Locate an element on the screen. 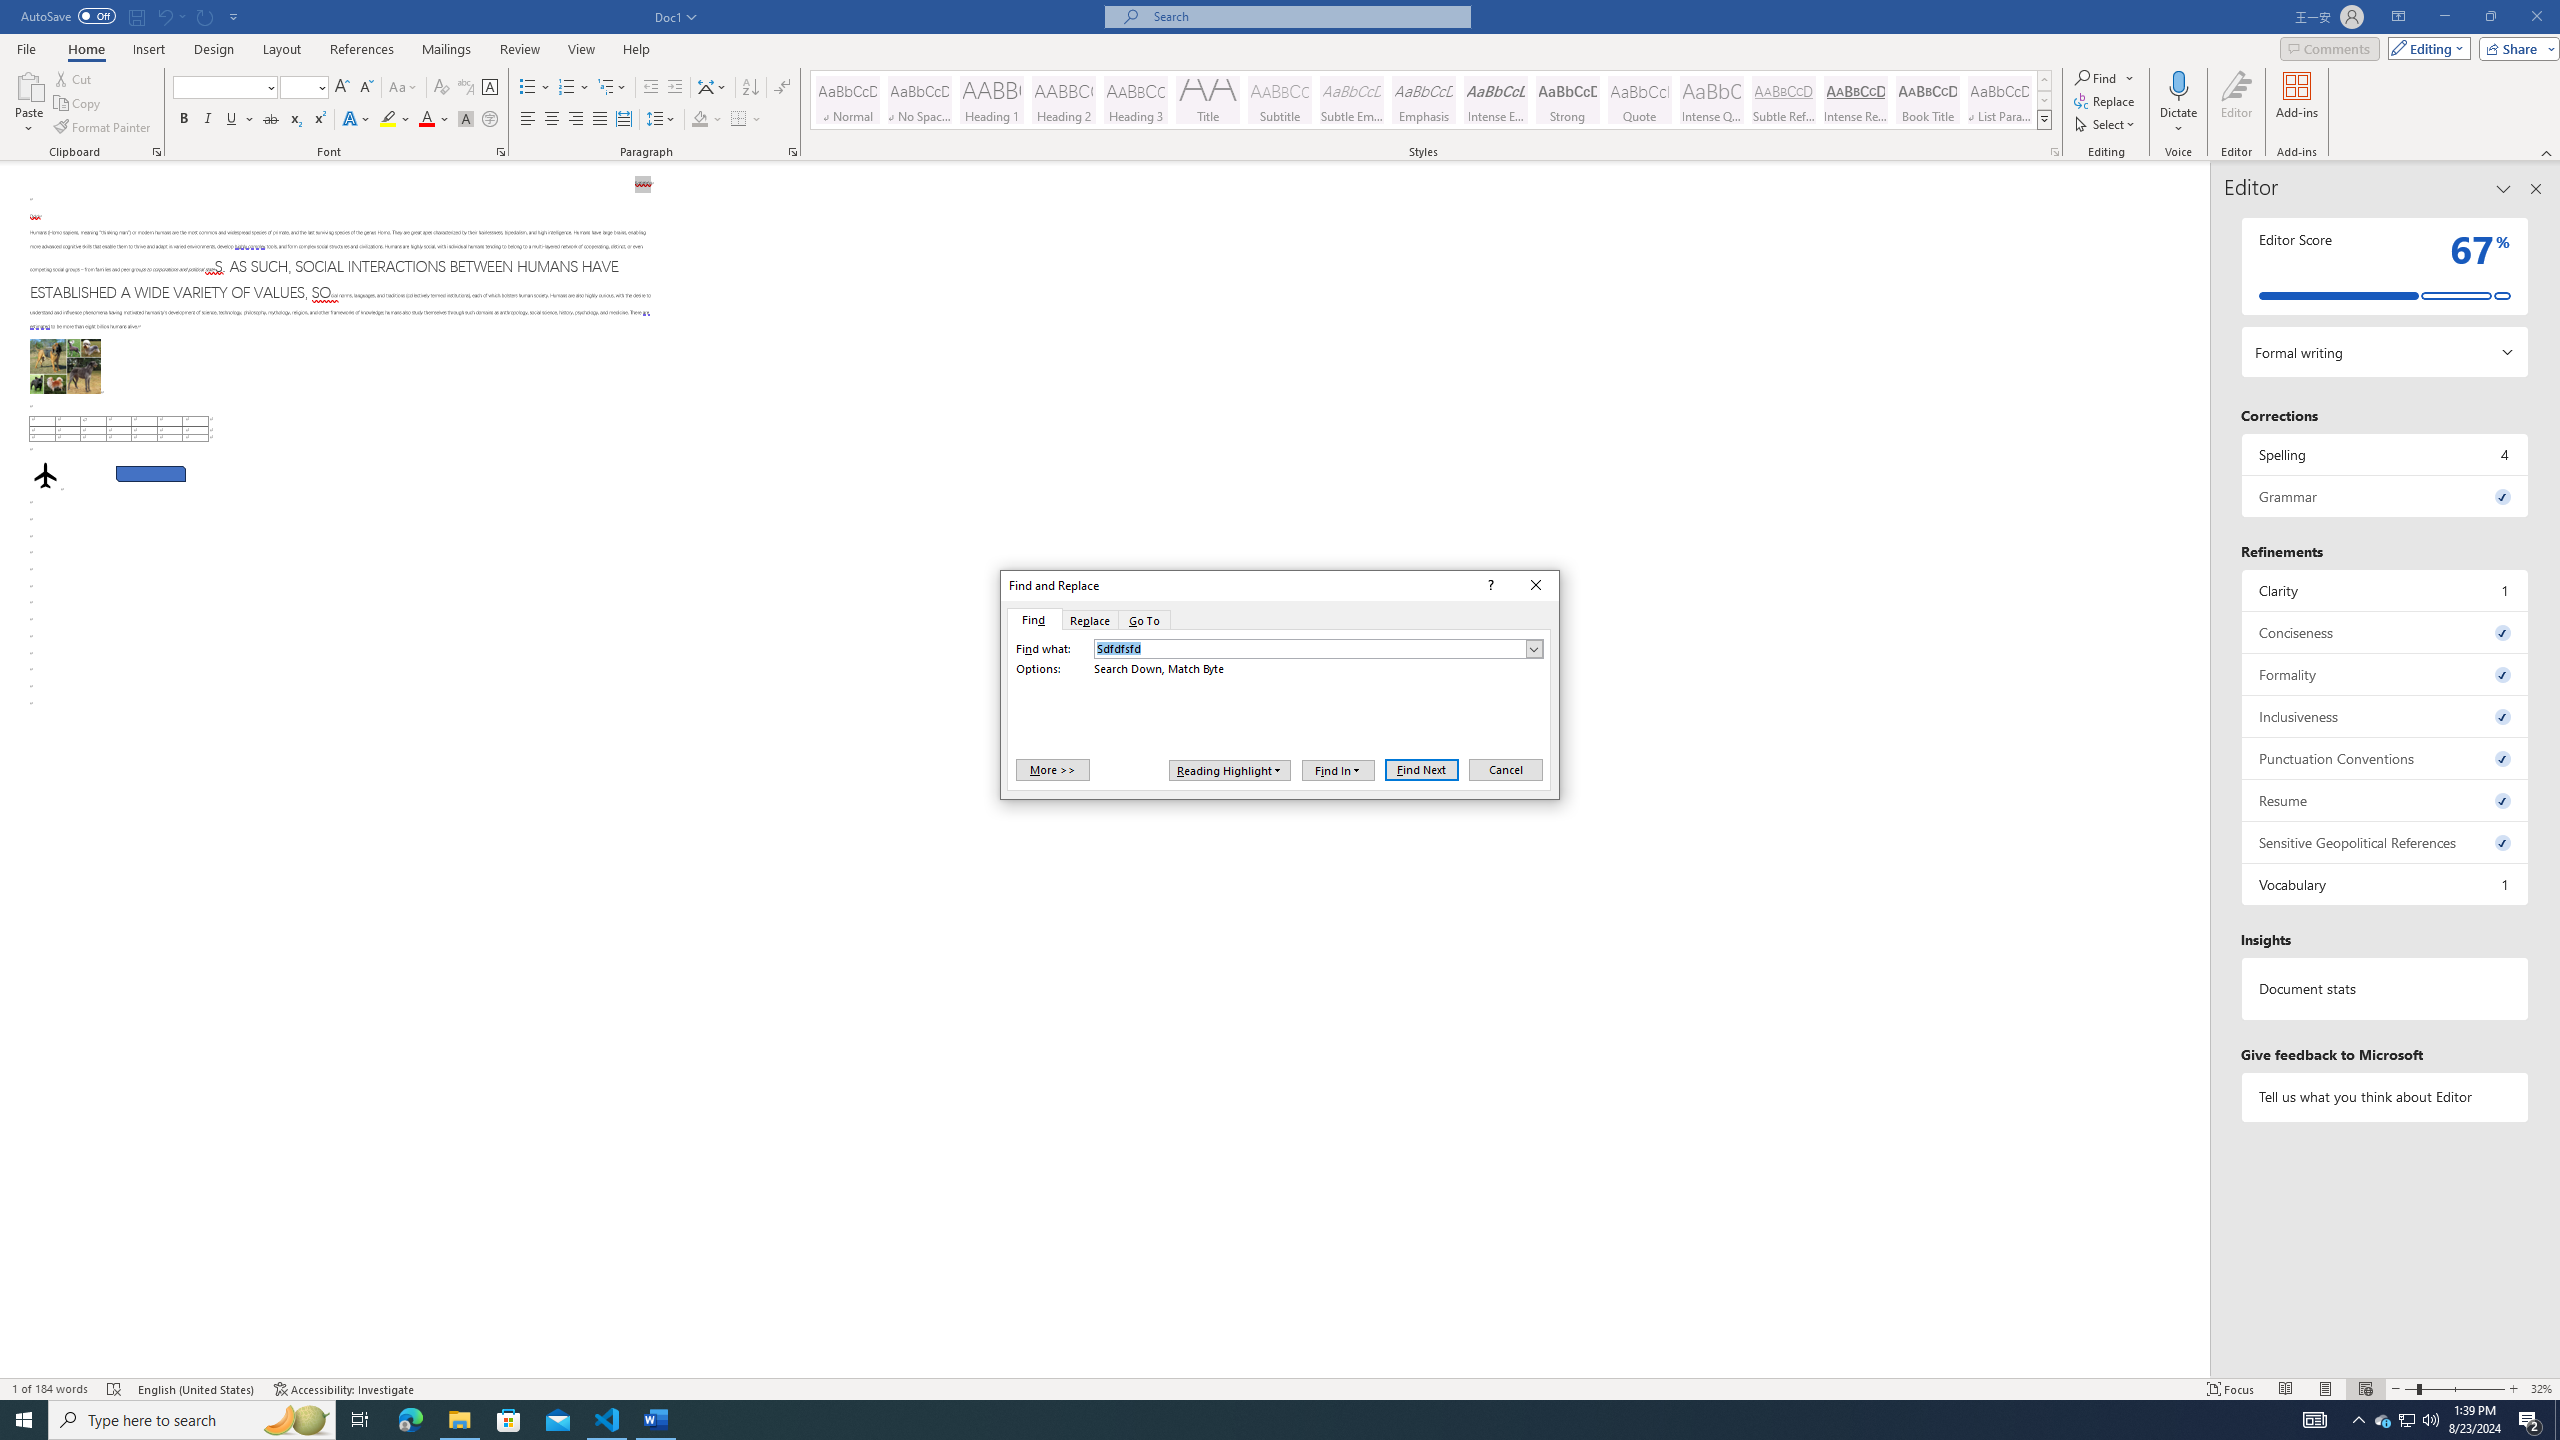  Context help is located at coordinates (1489, 586).